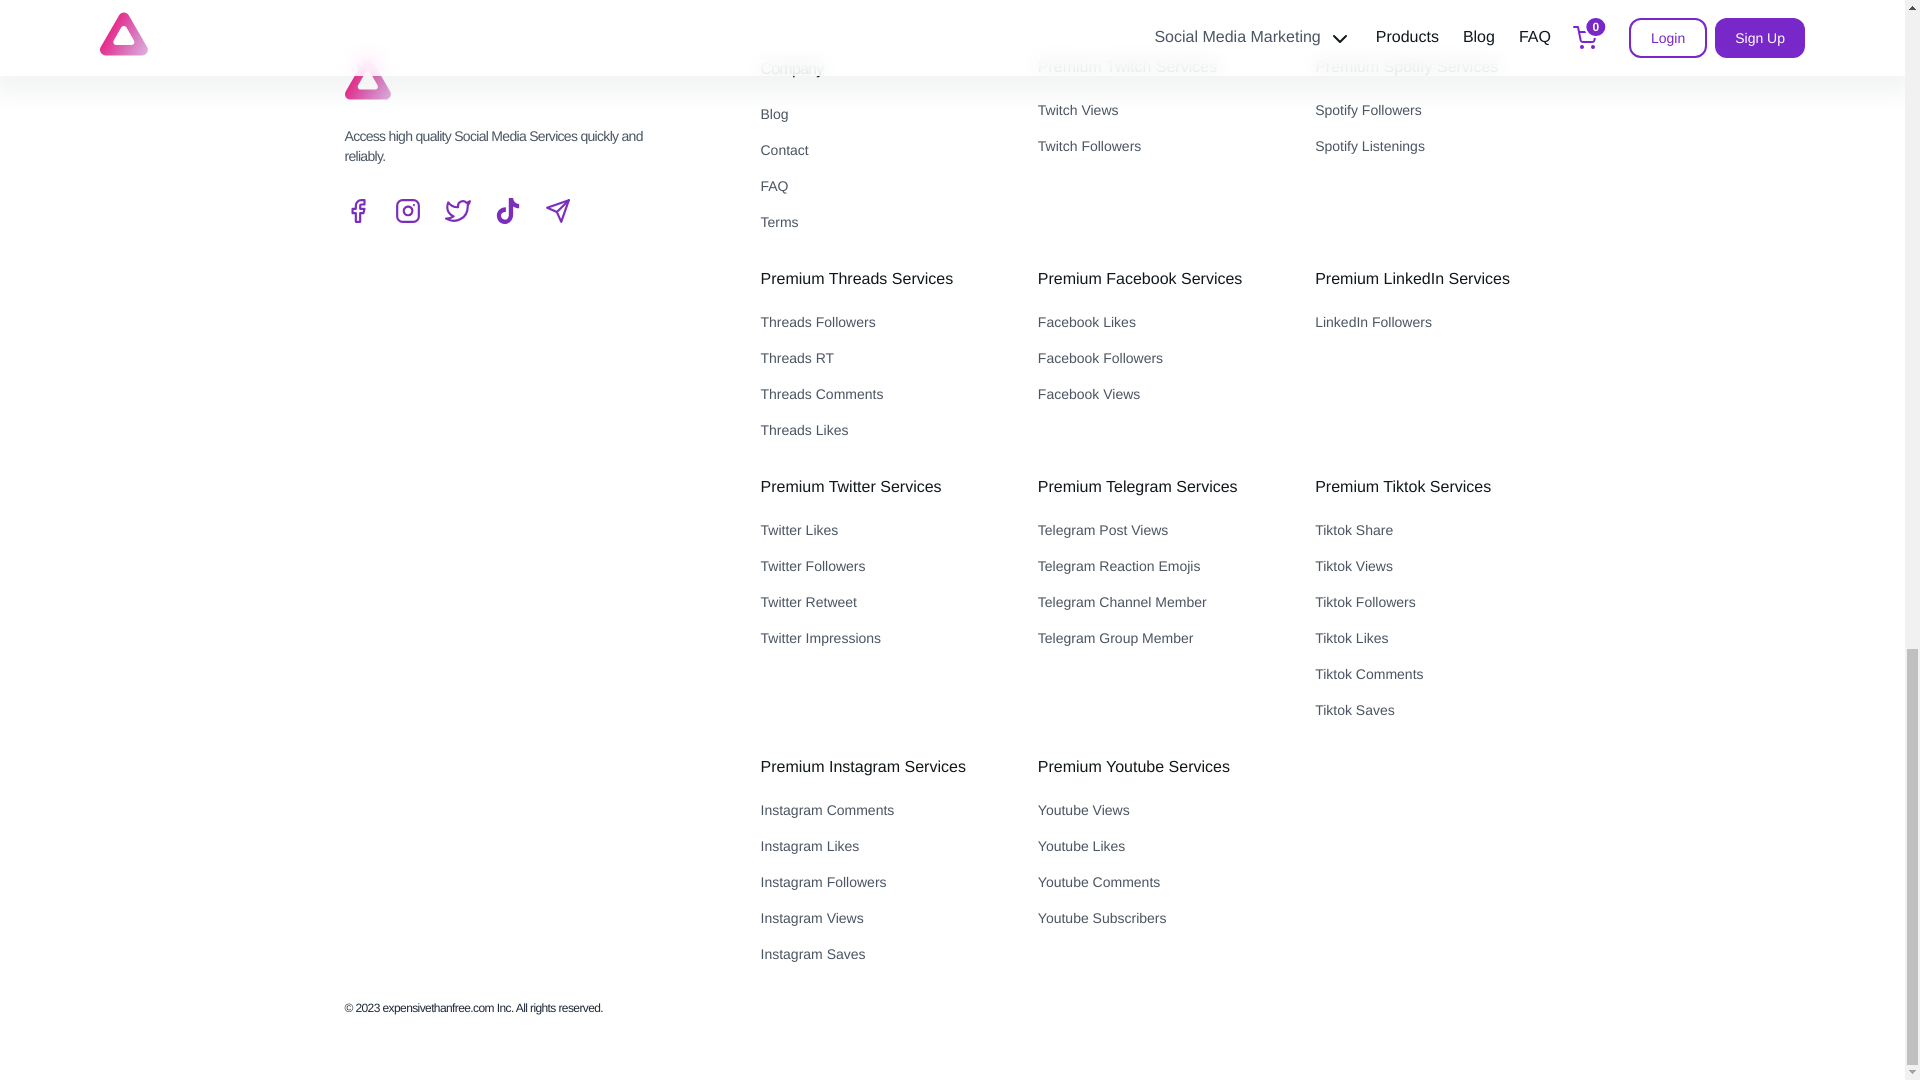  Describe the element at coordinates (1412, 280) in the screenshot. I see `Premium LinkedIn Services` at that location.